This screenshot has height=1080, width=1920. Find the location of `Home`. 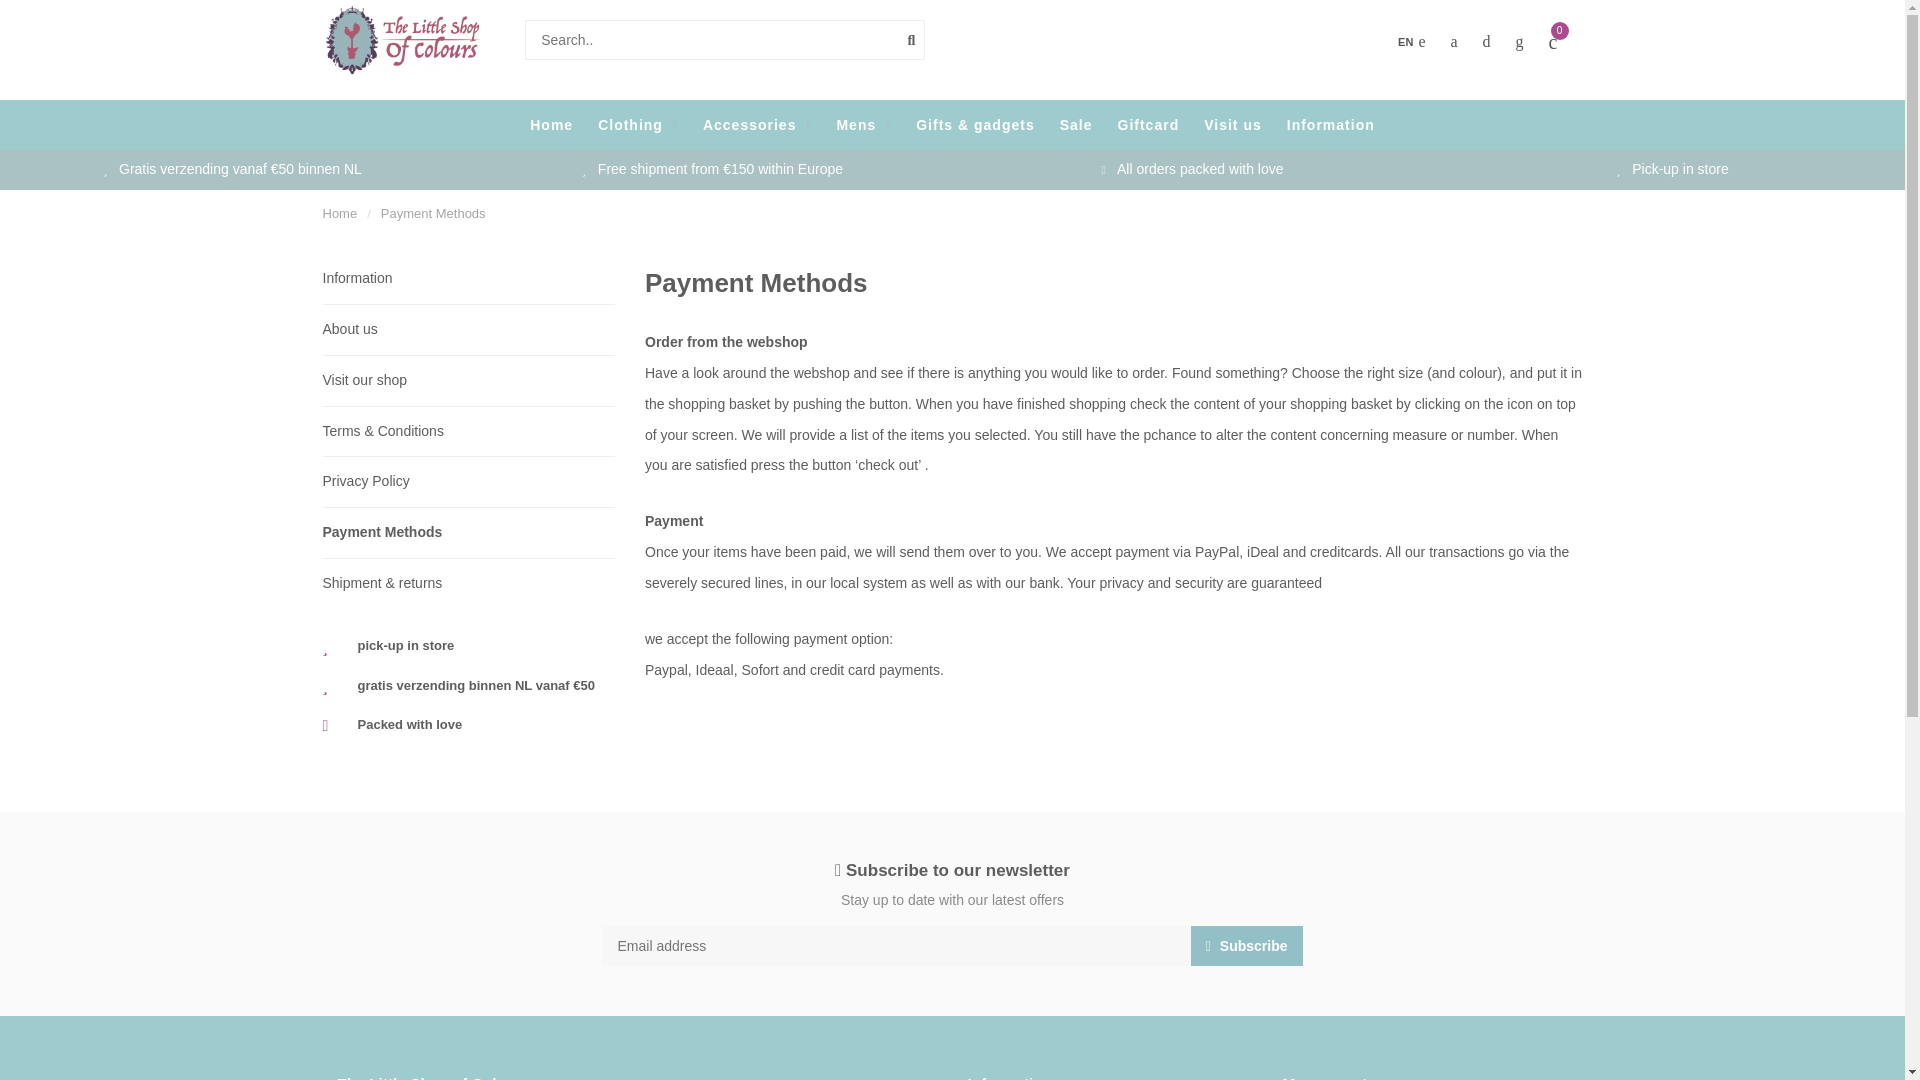

Home is located at coordinates (340, 214).